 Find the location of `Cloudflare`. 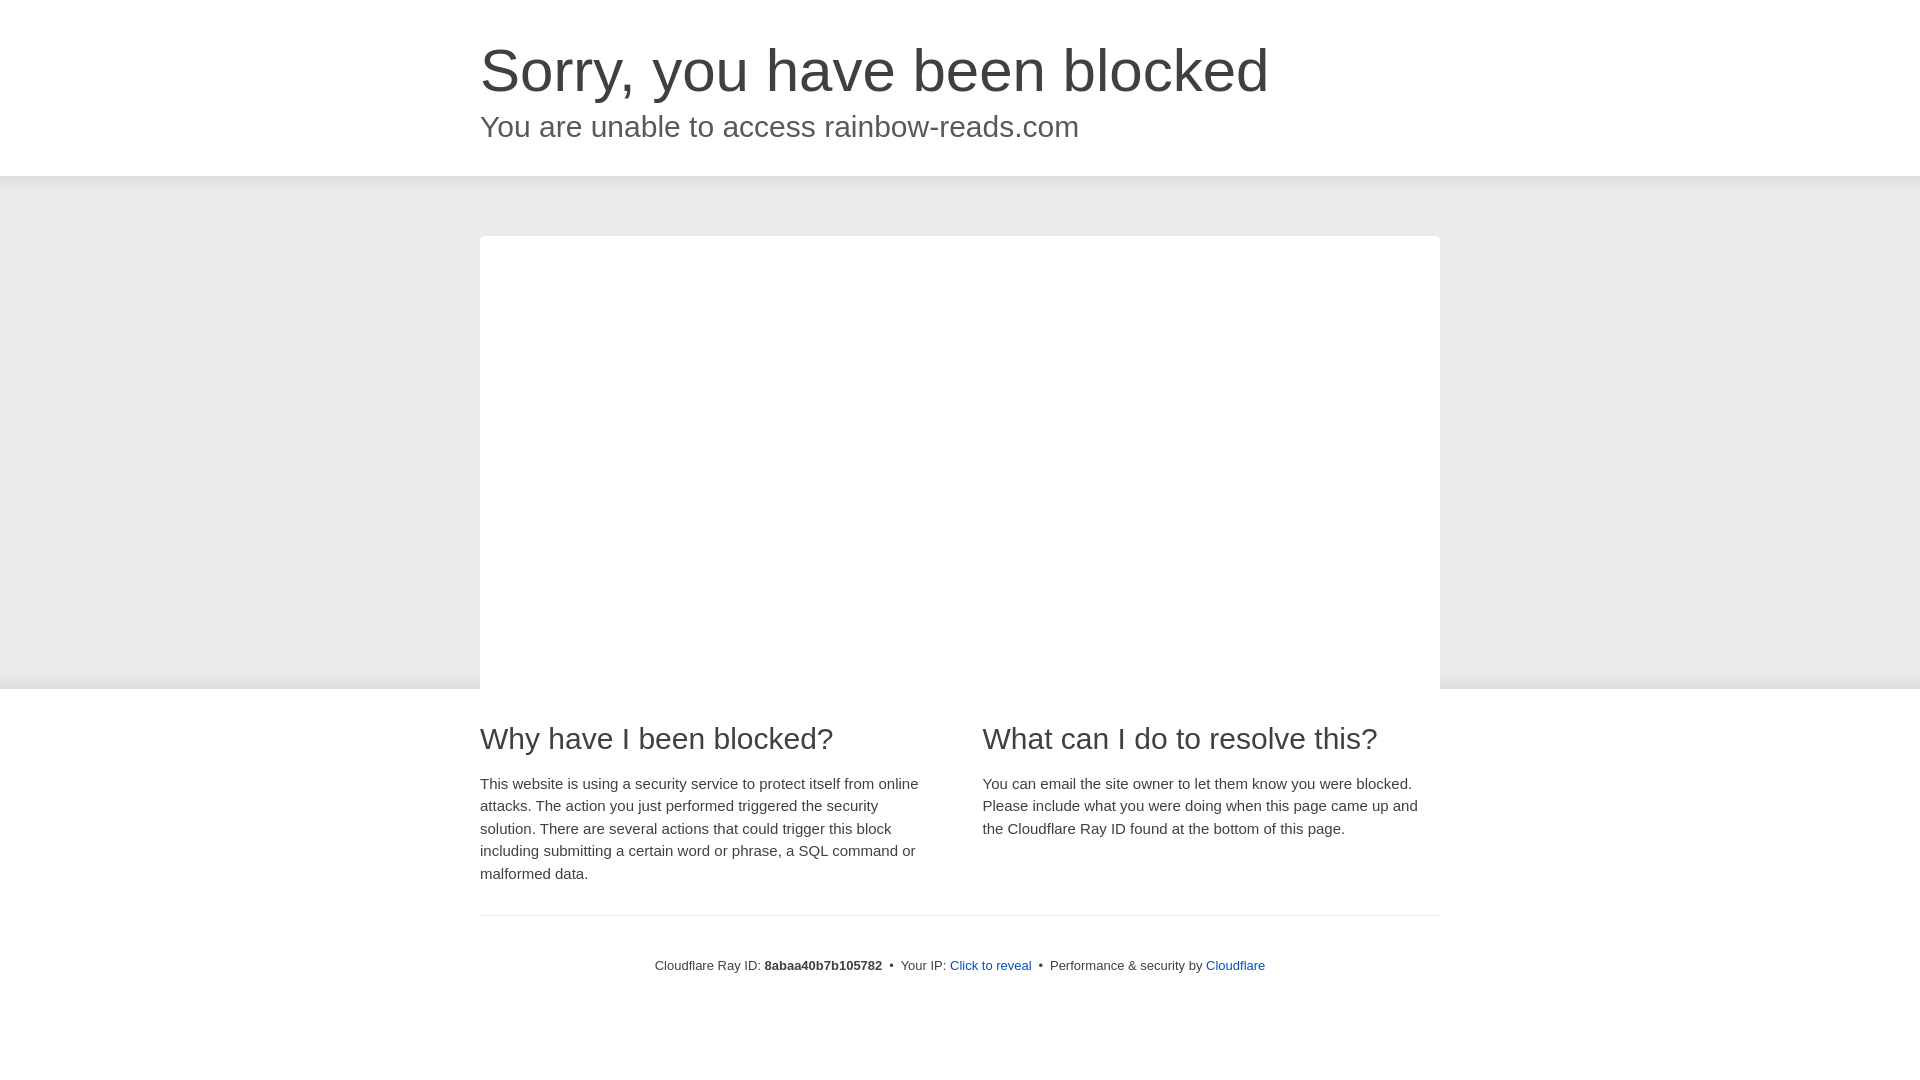

Cloudflare is located at coordinates (1235, 965).